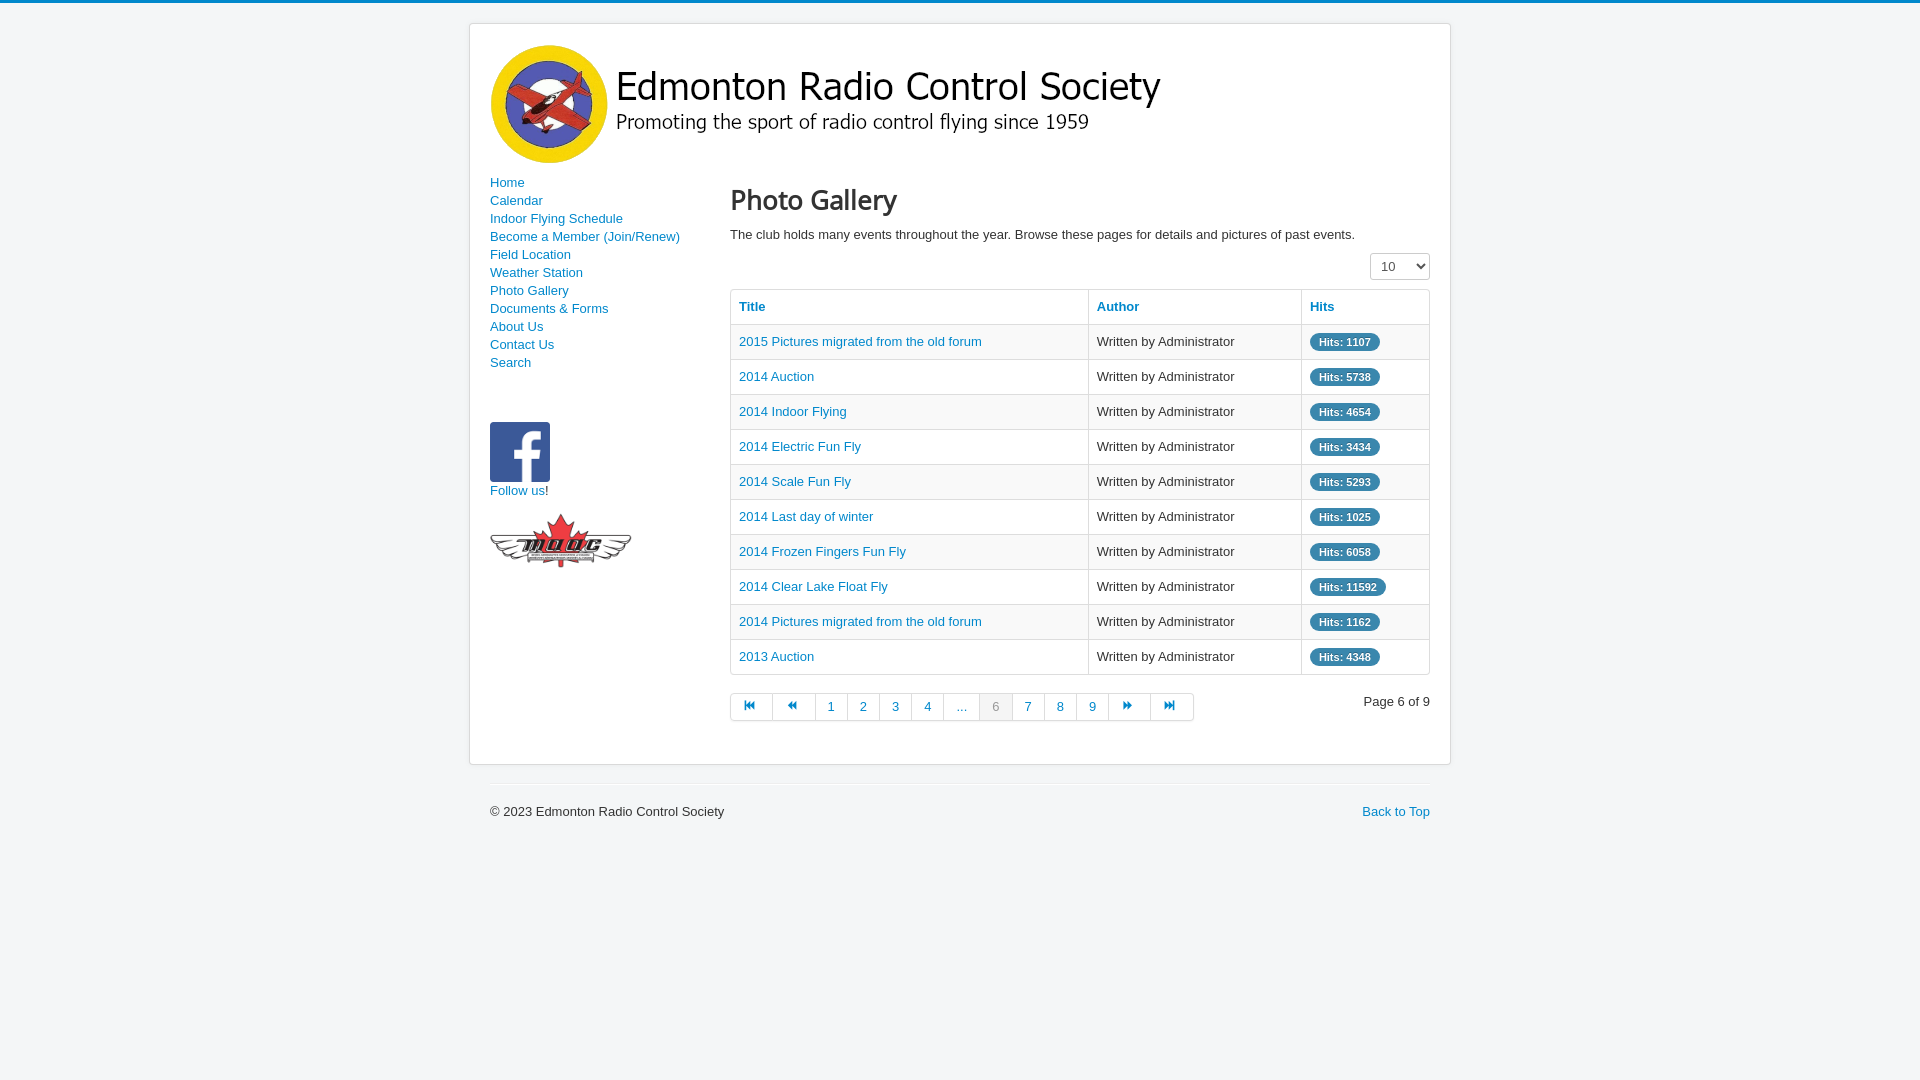  I want to click on About Us, so click(600, 327).